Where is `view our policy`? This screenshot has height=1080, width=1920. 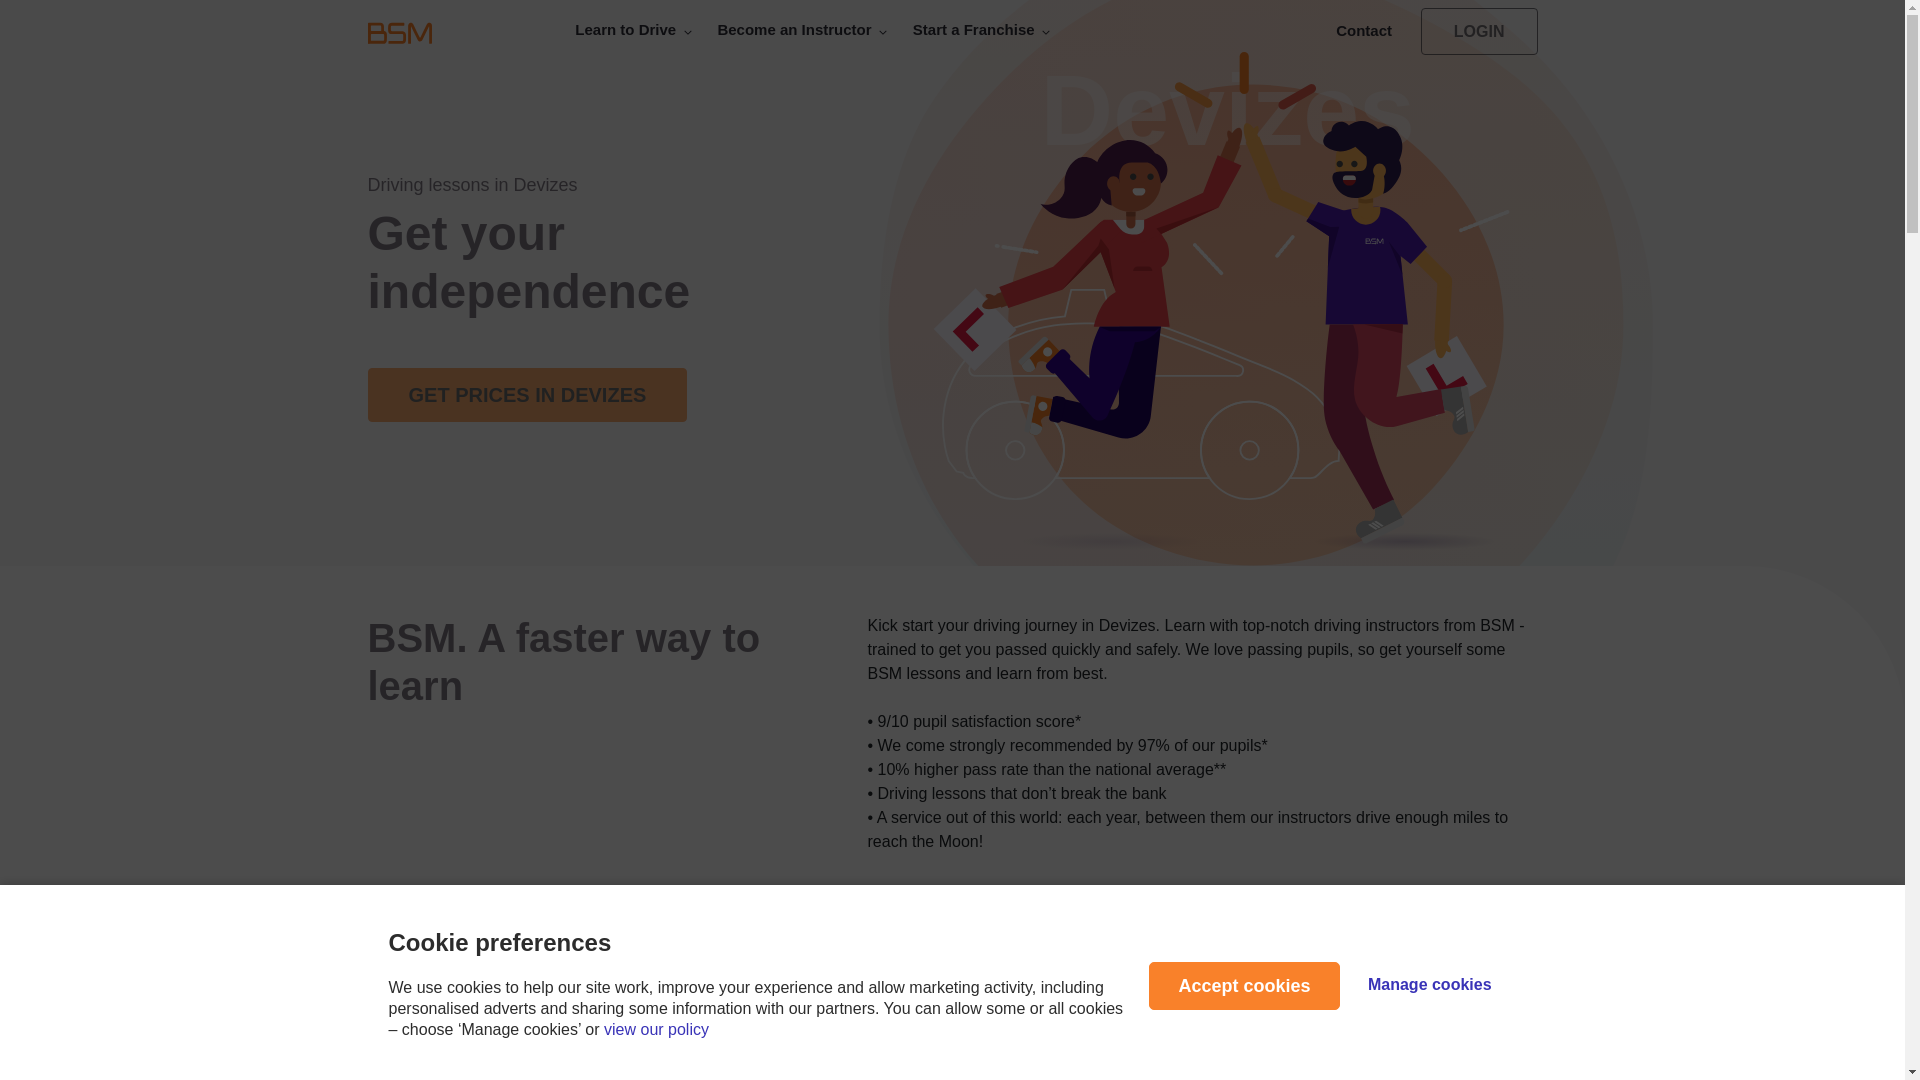
view our policy is located at coordinates (656, 1028).